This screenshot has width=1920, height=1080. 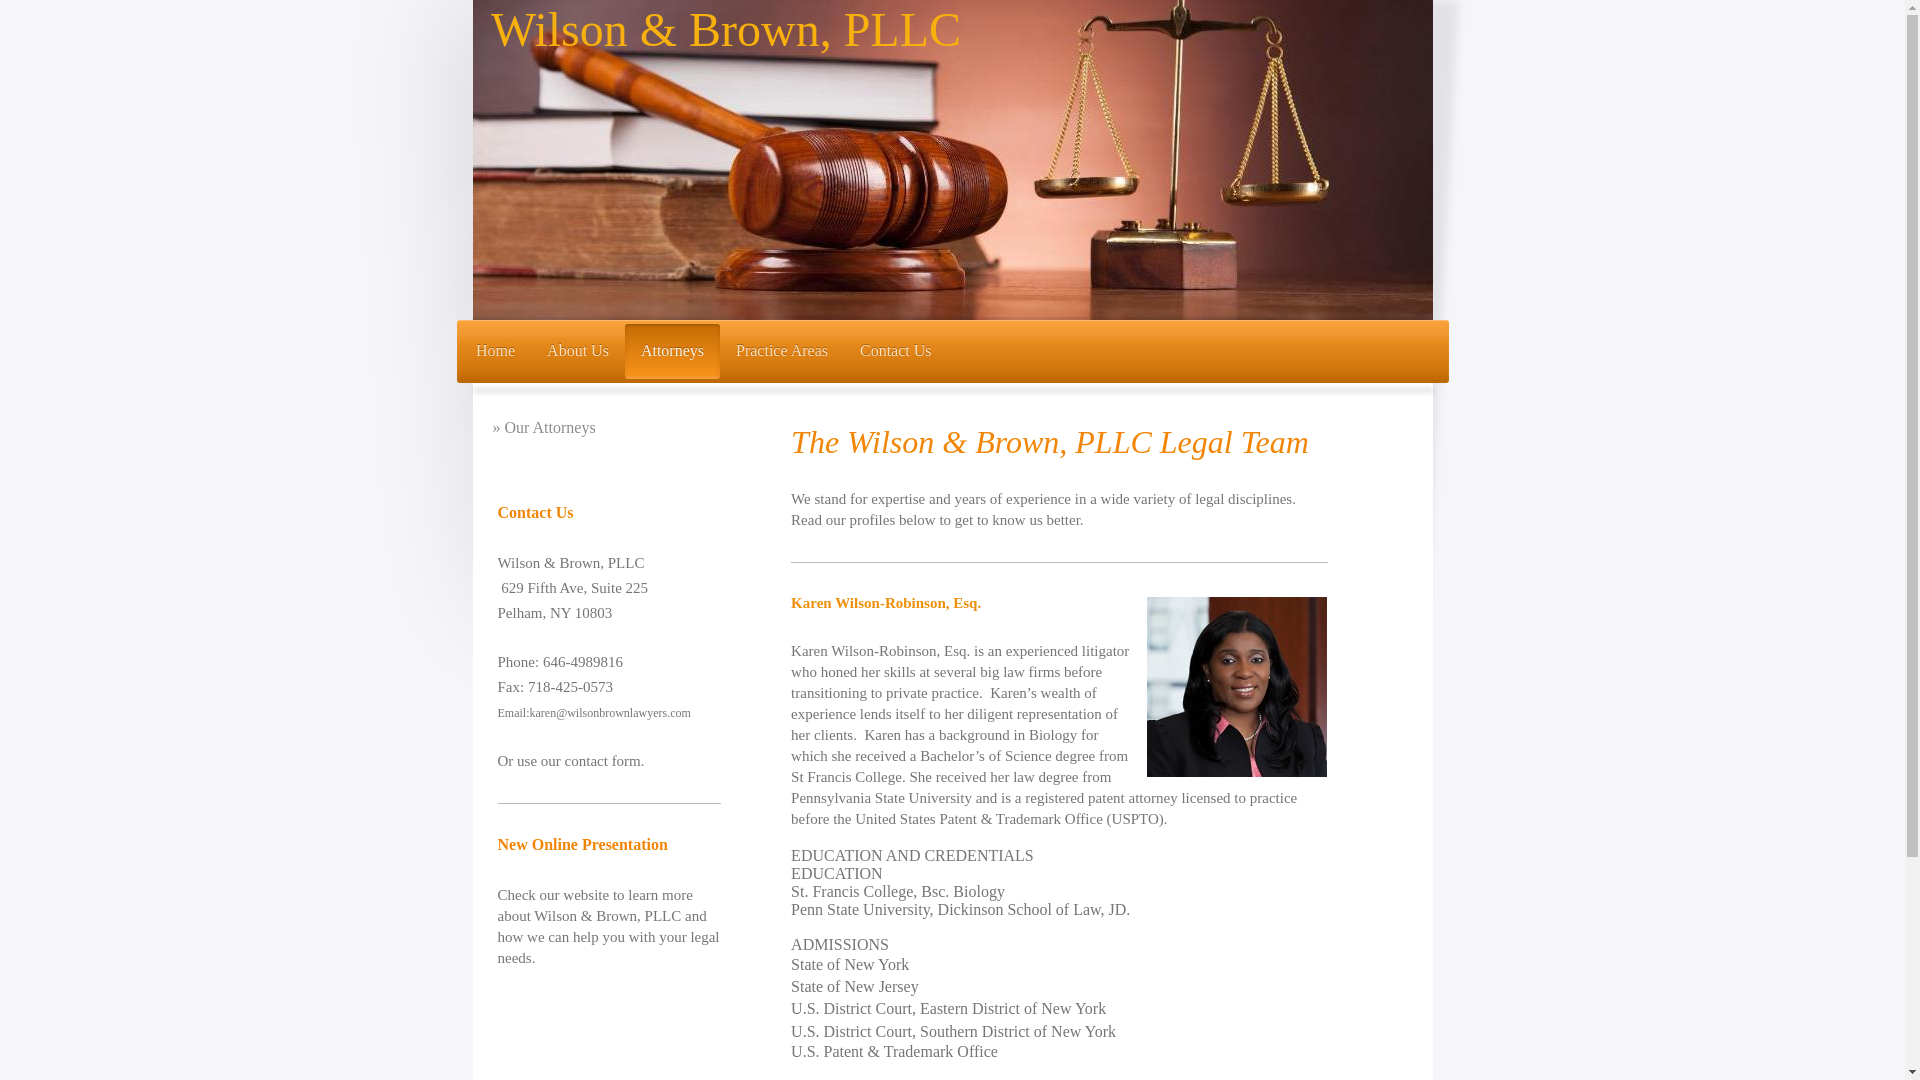 I want to click on Practice Areas, so click(x=782, y=352).